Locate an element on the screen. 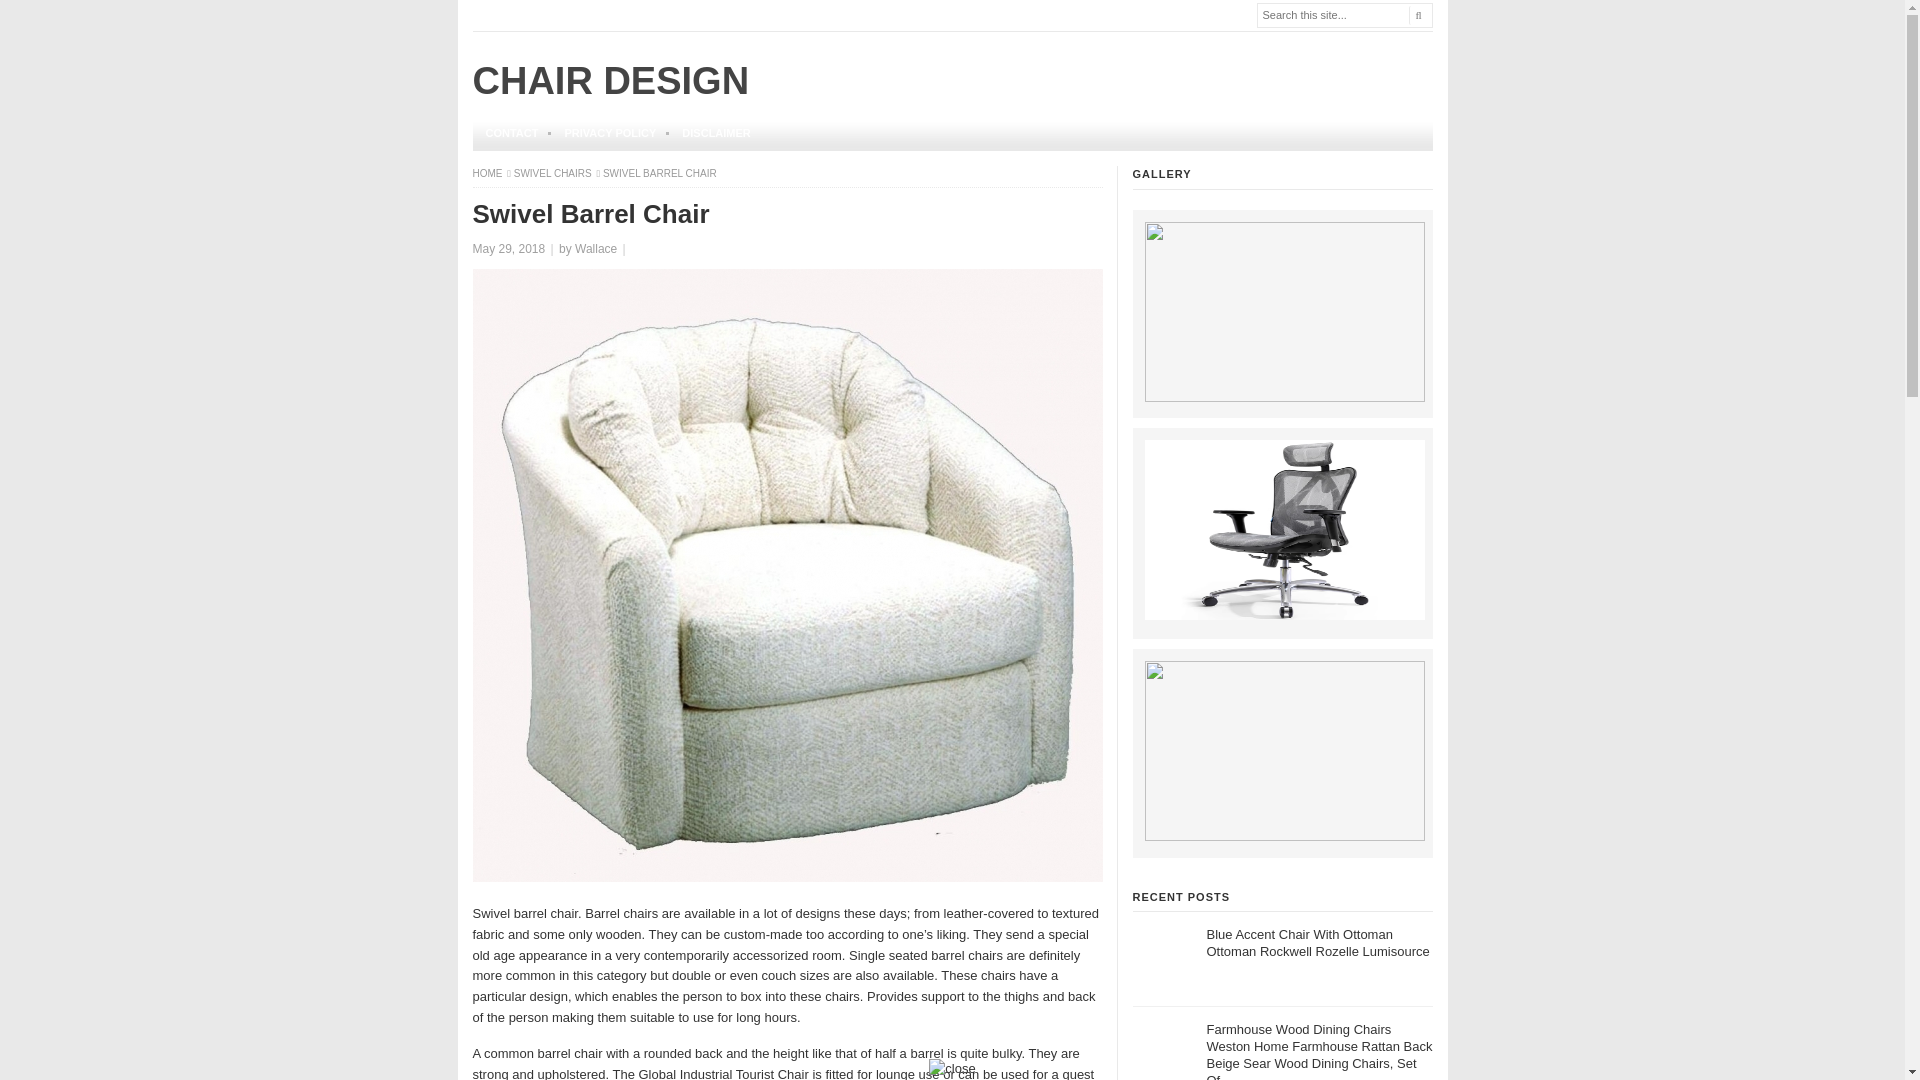  Chair Design is located at coordinates (488, 174).